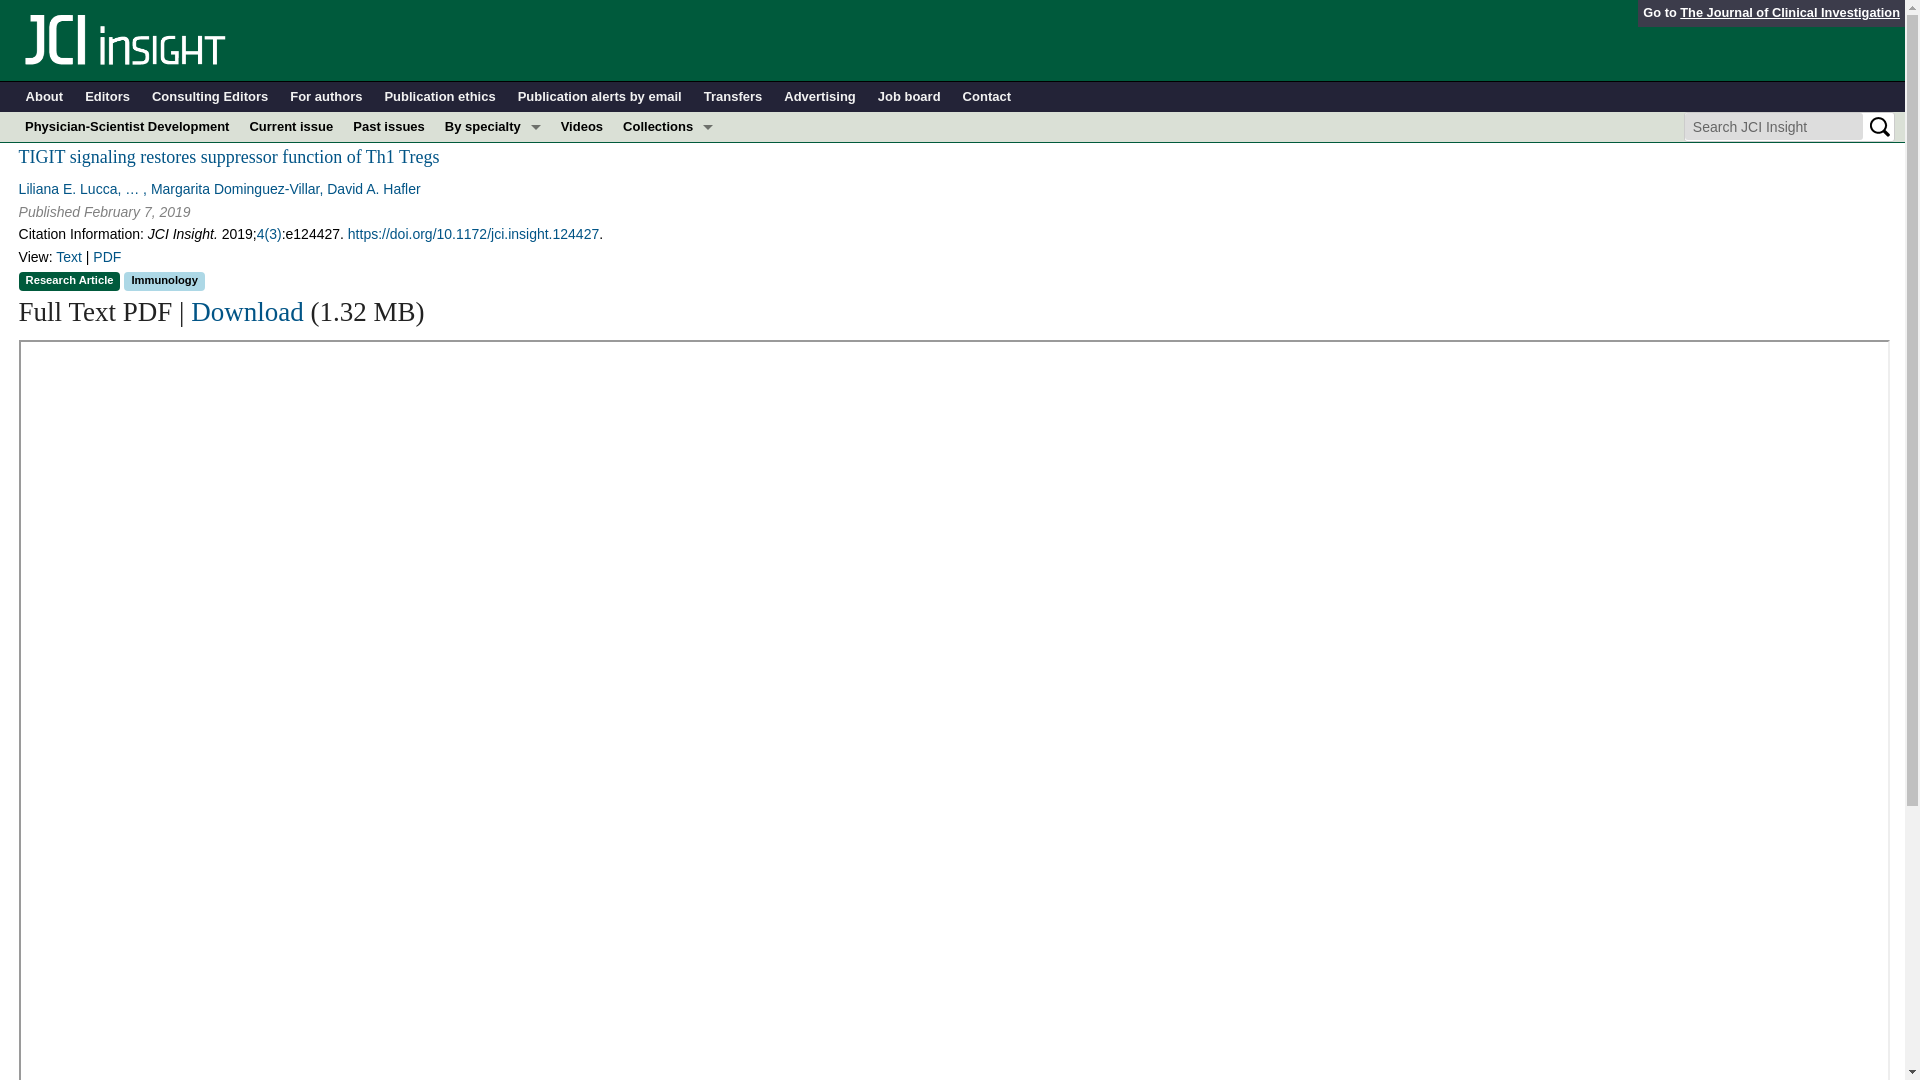 This screenshot has width=1920, height=1080. I want to click on For authors, so click(326, 97).